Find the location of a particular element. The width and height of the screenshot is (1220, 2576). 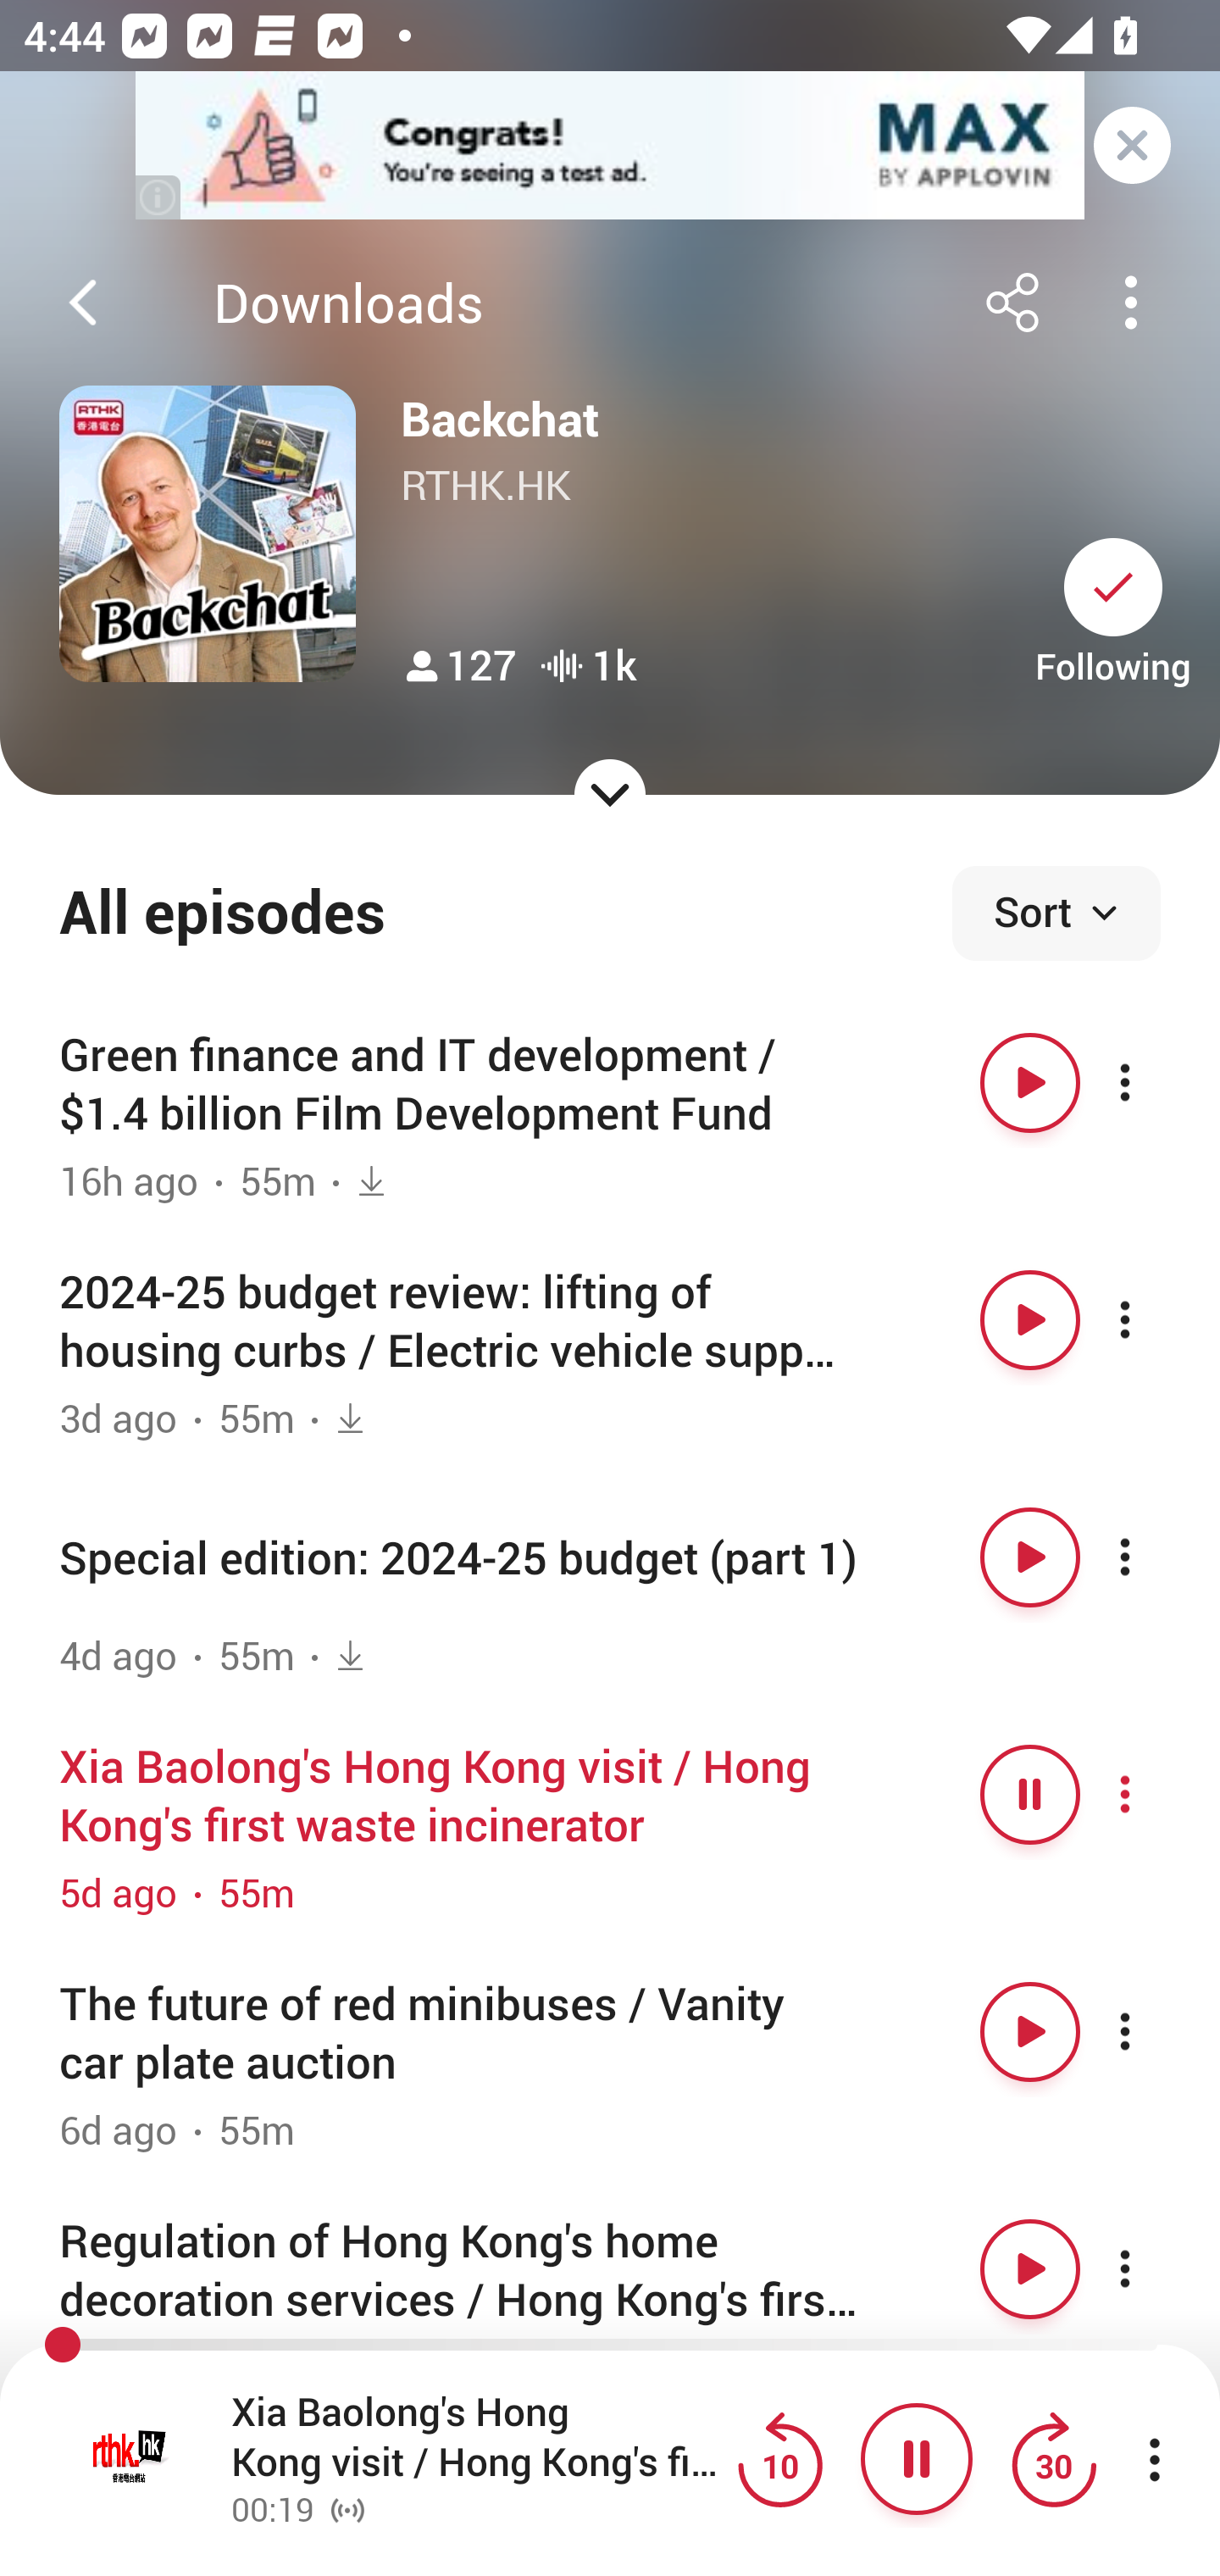

More options is located at coordinates (1154, 2269).